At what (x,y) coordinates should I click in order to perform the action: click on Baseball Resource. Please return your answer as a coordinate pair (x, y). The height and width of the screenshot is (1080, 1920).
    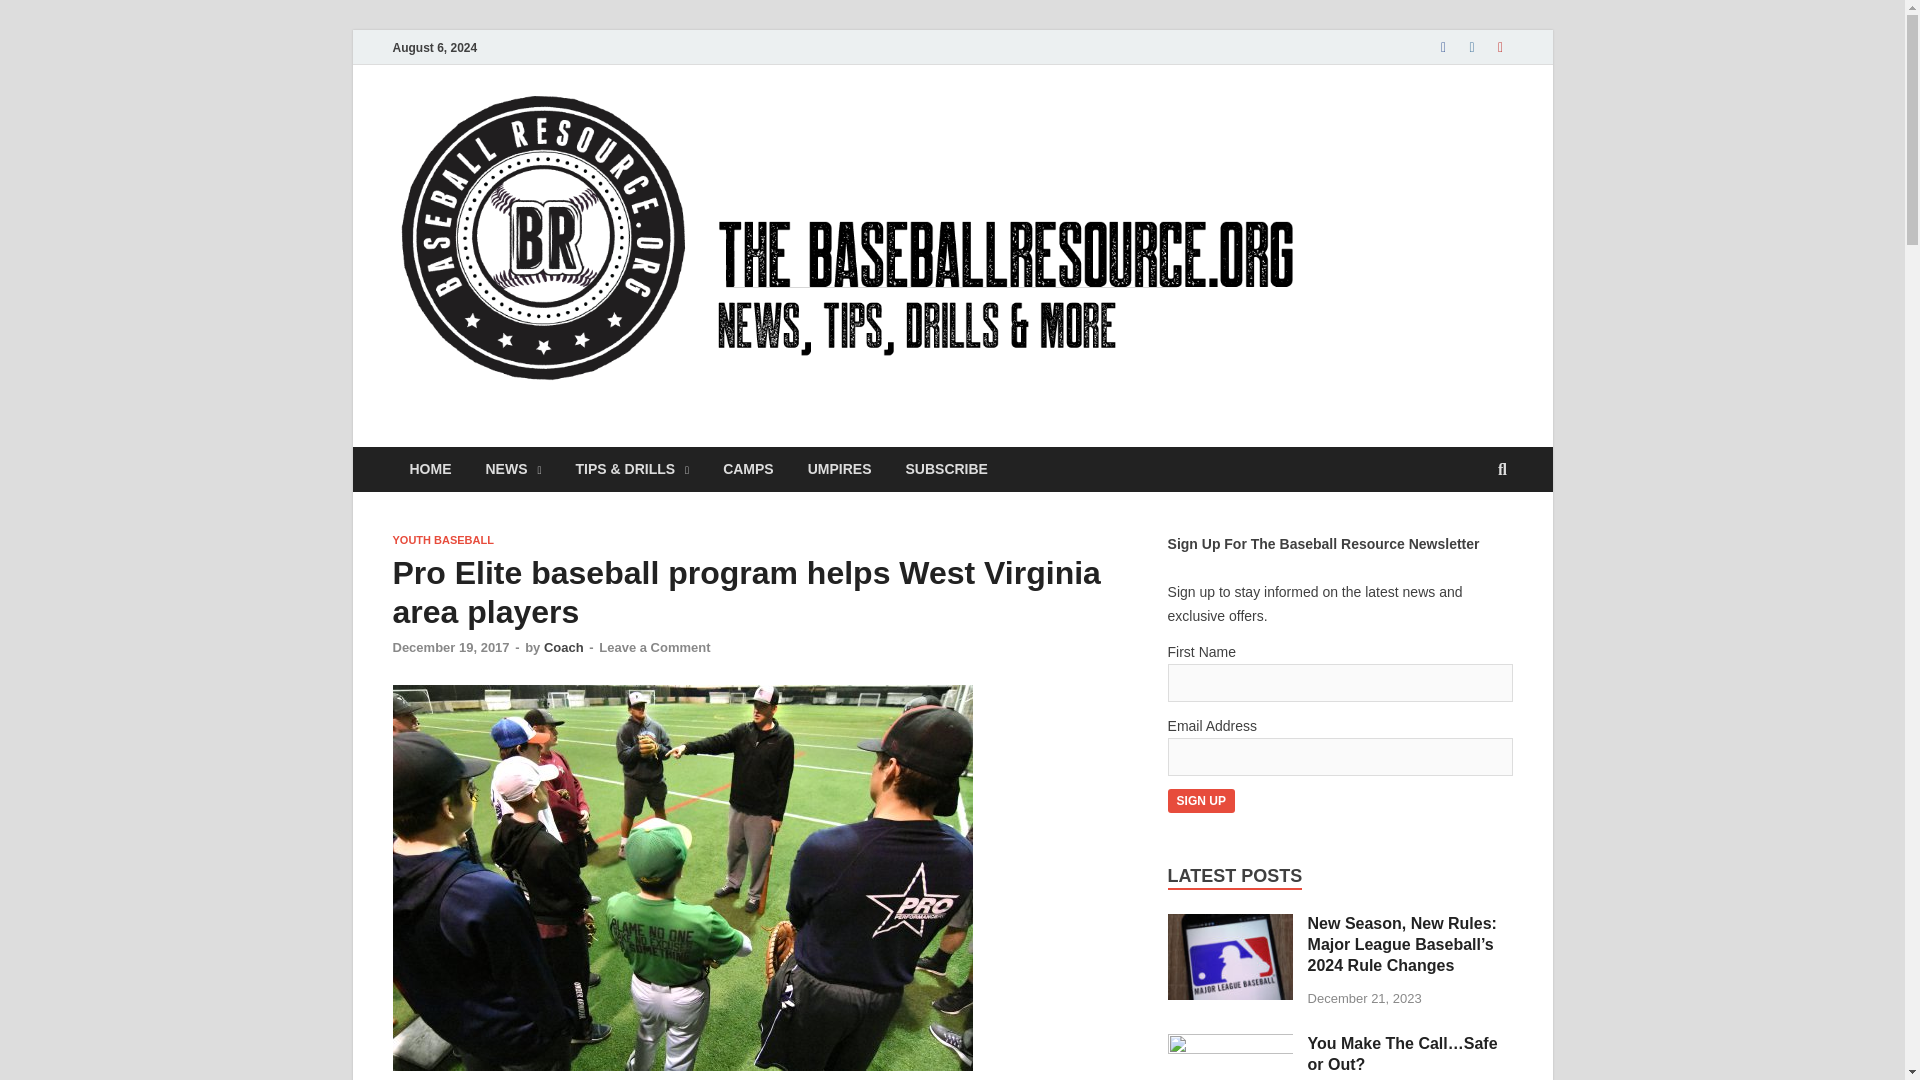
    Looking at the image, I should click on (568, 435).